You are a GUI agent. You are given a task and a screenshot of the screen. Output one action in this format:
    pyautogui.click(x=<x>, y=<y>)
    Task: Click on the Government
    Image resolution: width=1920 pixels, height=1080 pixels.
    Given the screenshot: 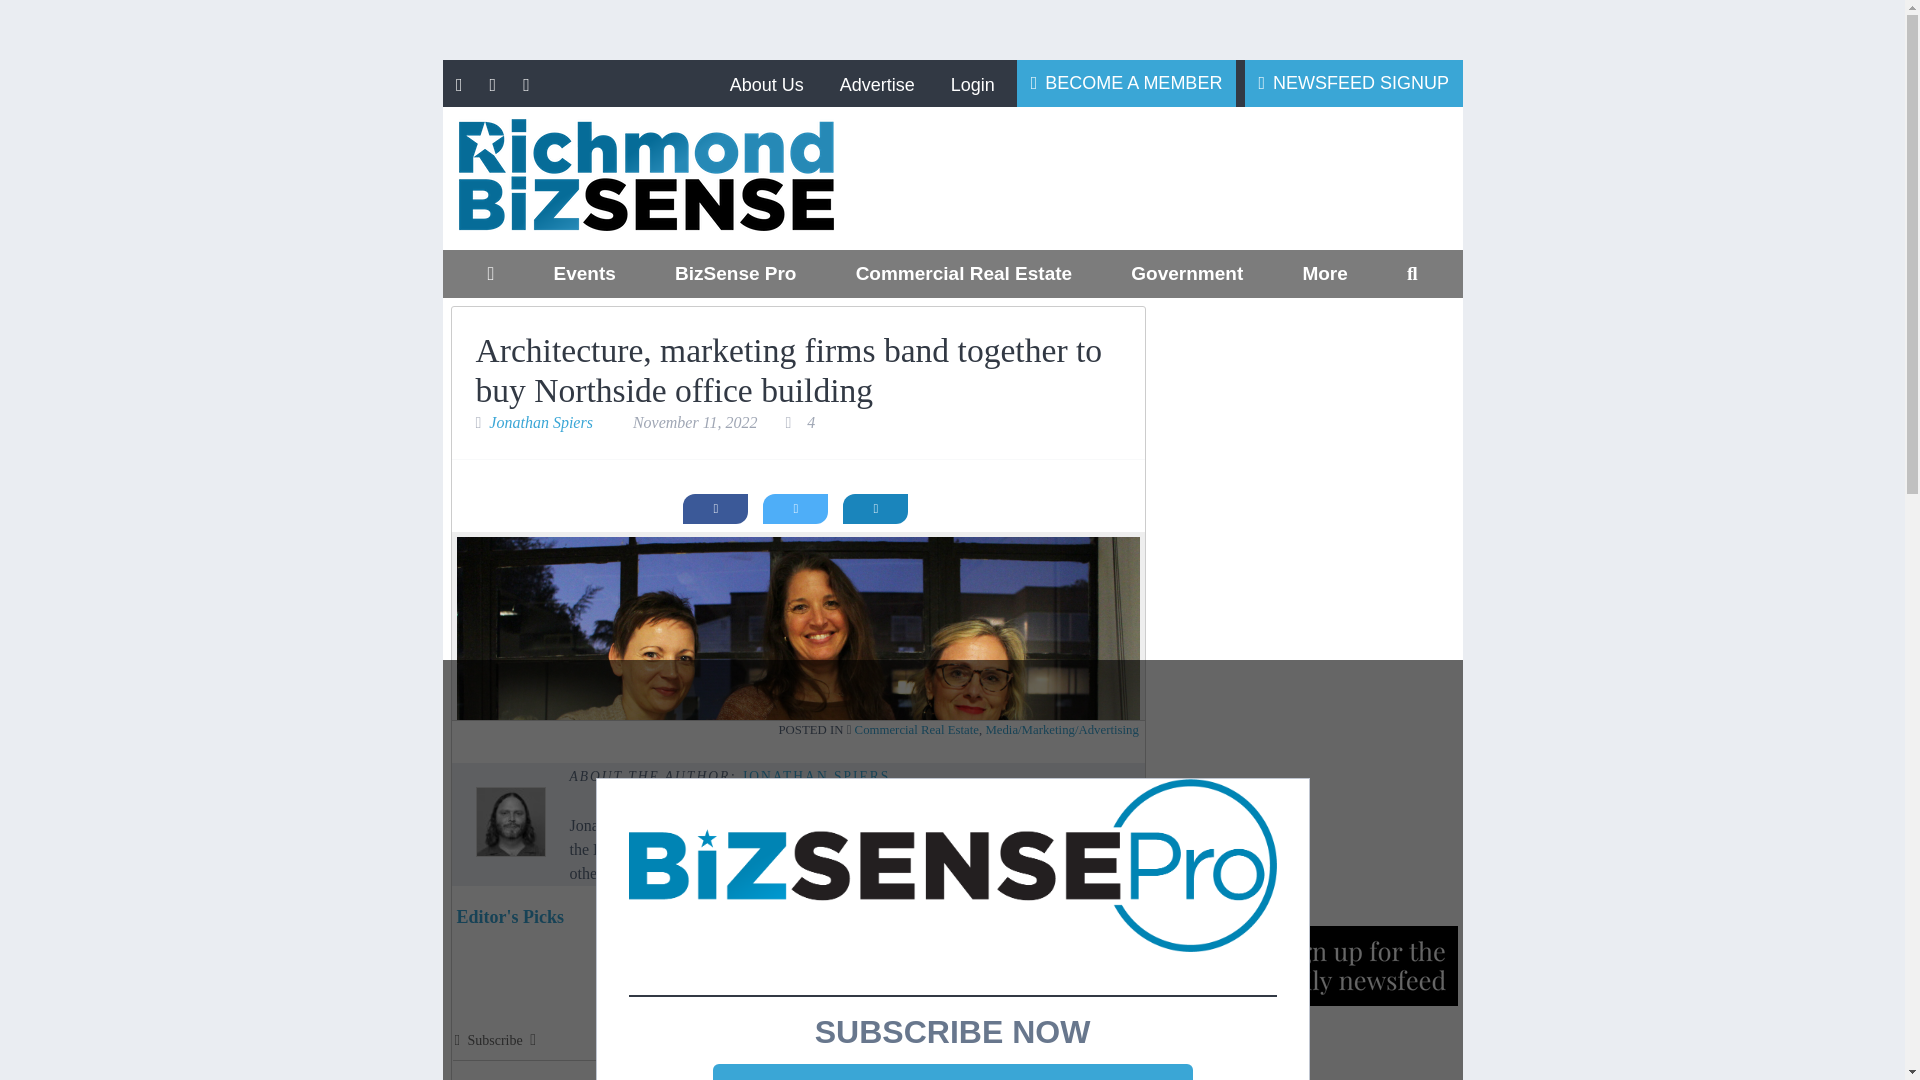 What is the action you would take?
    pyautogui.click(x=1187, y=274)
    